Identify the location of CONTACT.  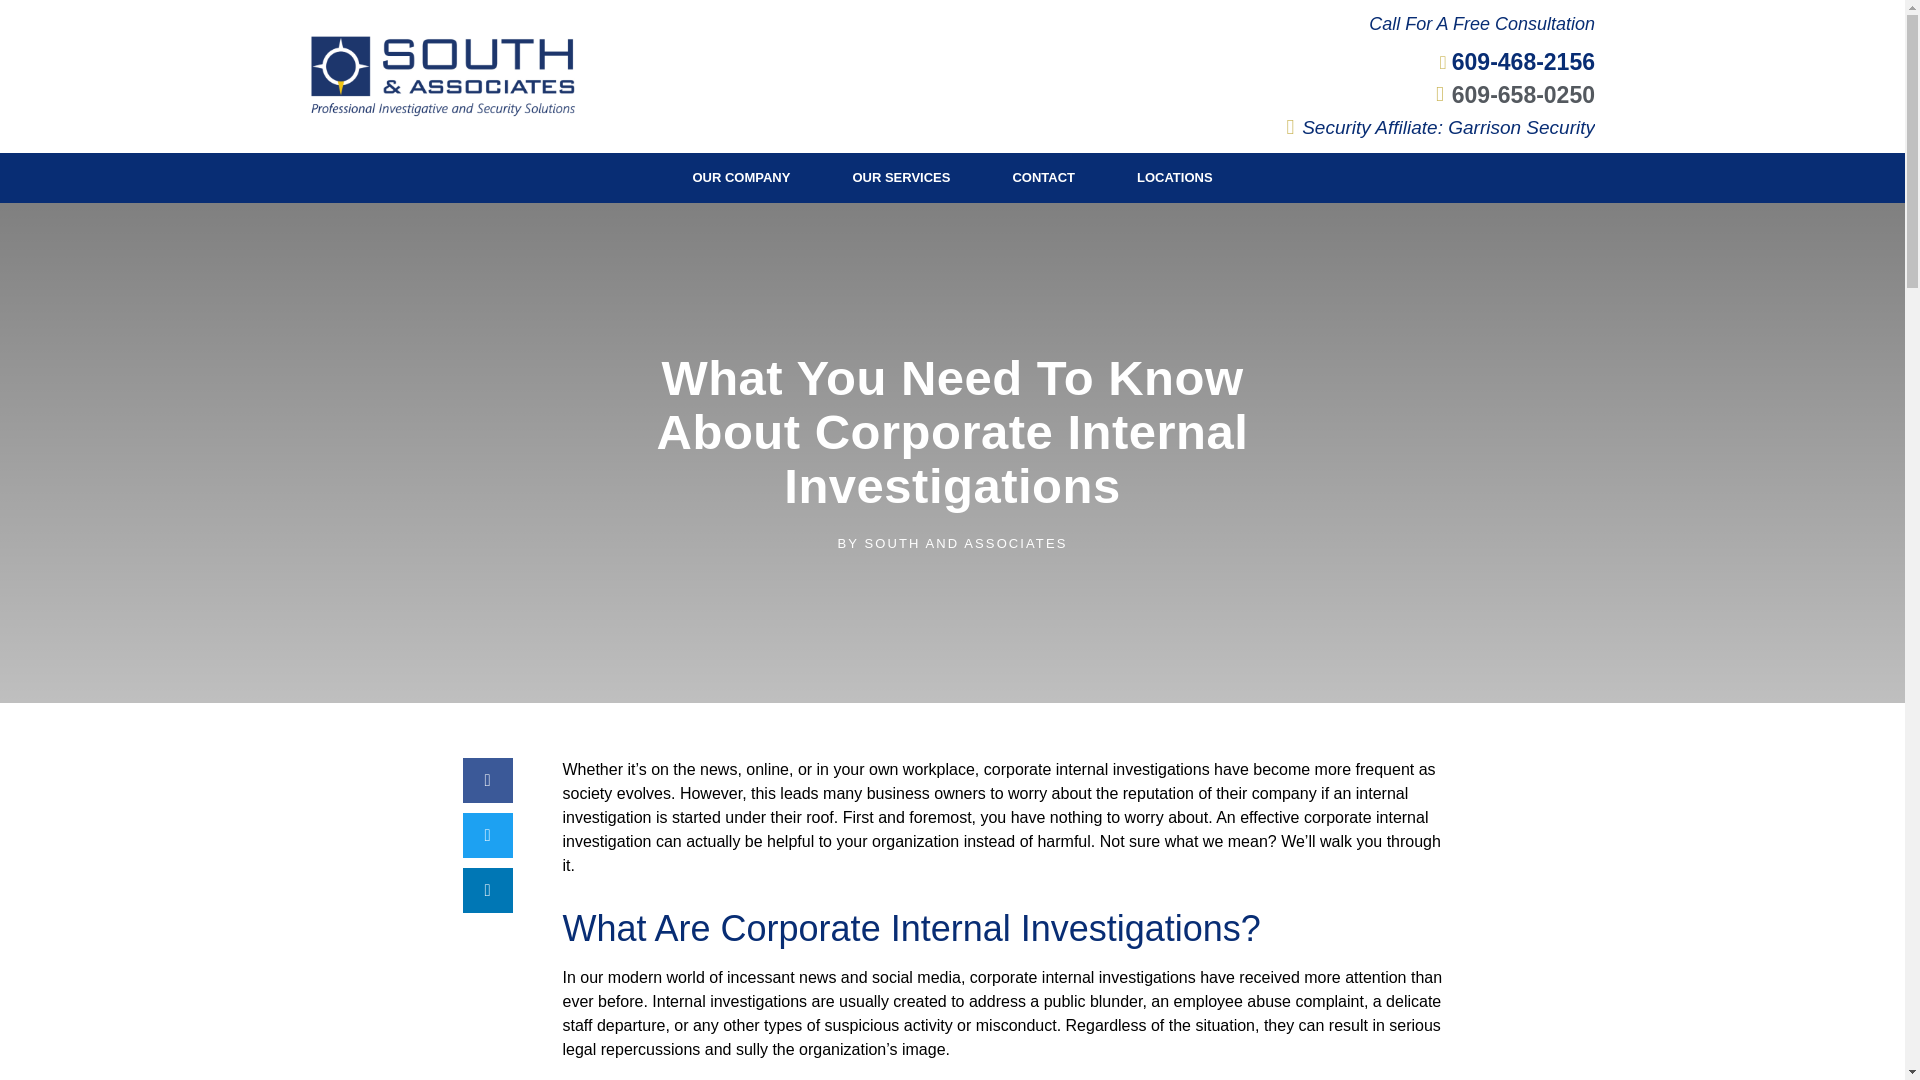
(1043, 178).